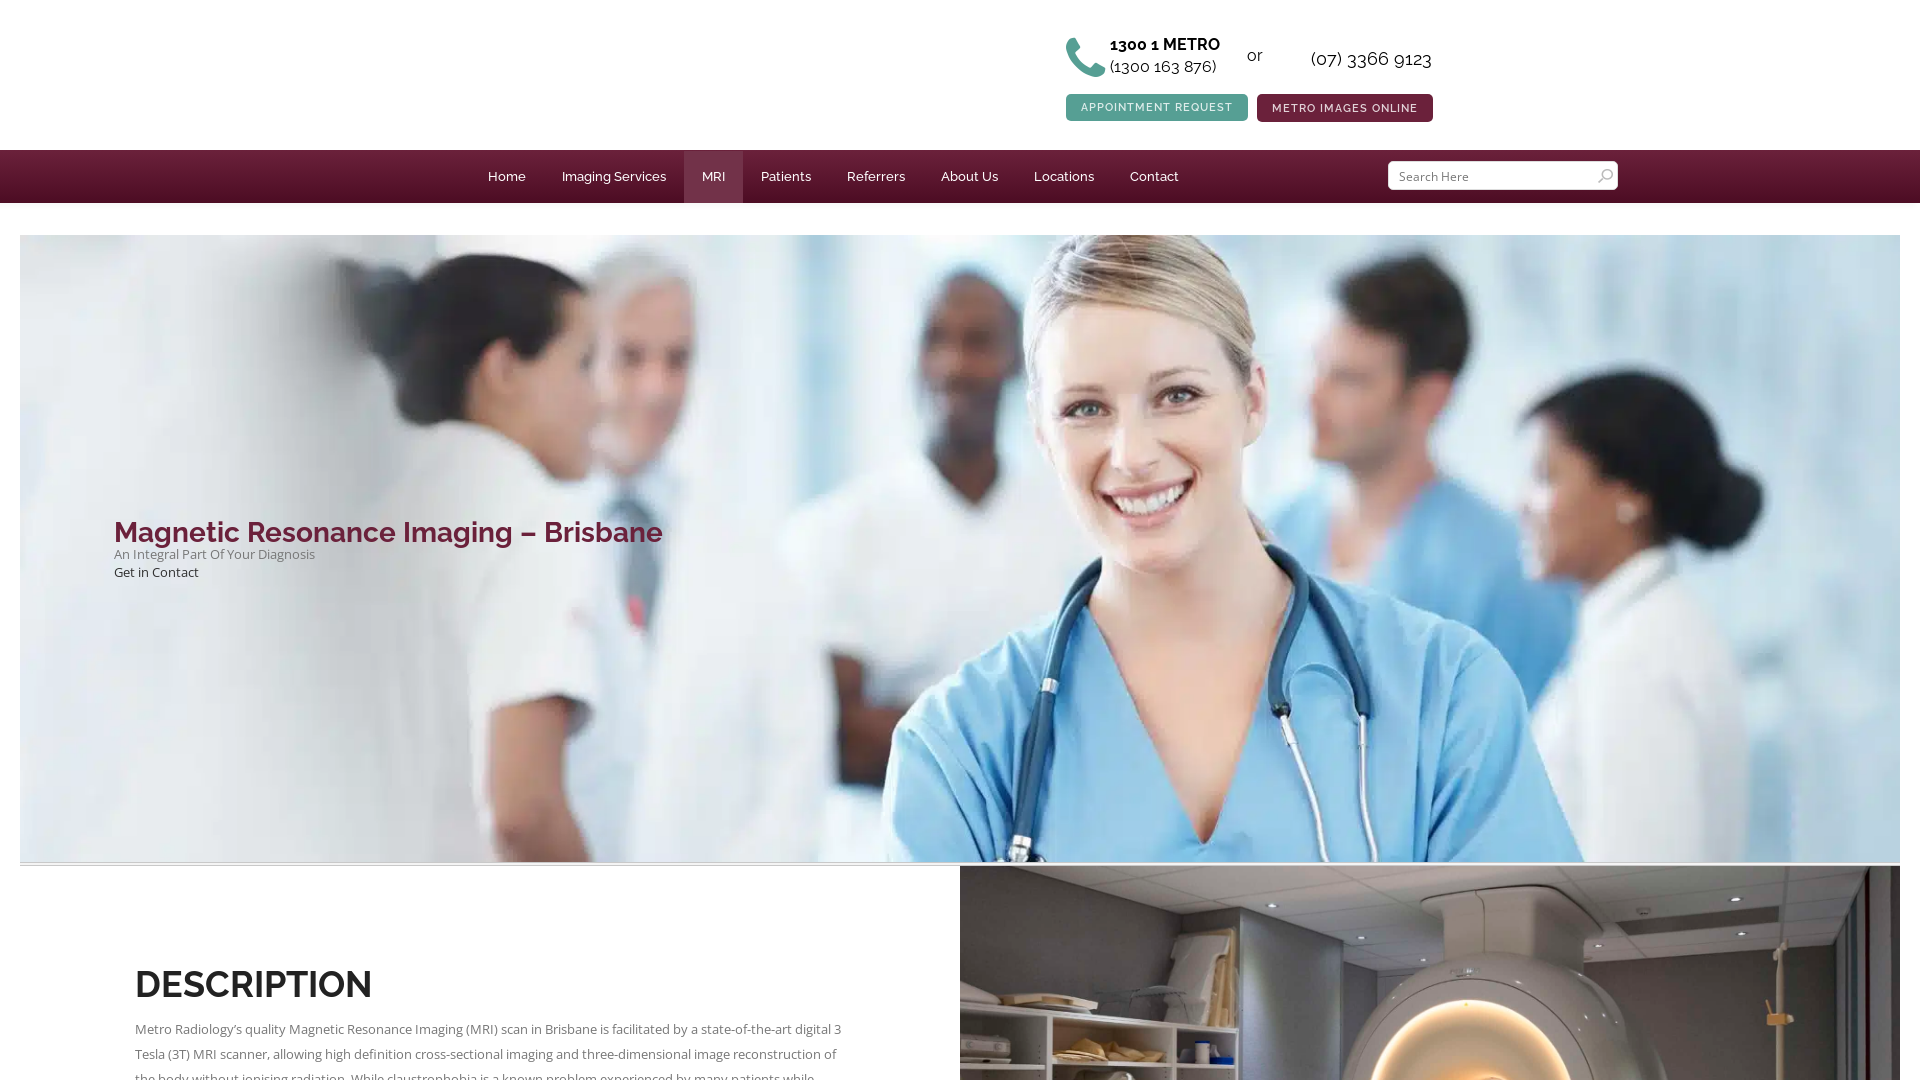 The width and height of the screenshot is (1920, 1080). What do you see at coordinates (156, 572) in the screenshot?
I see `Get in Contact` at bounding box center [156, 572].